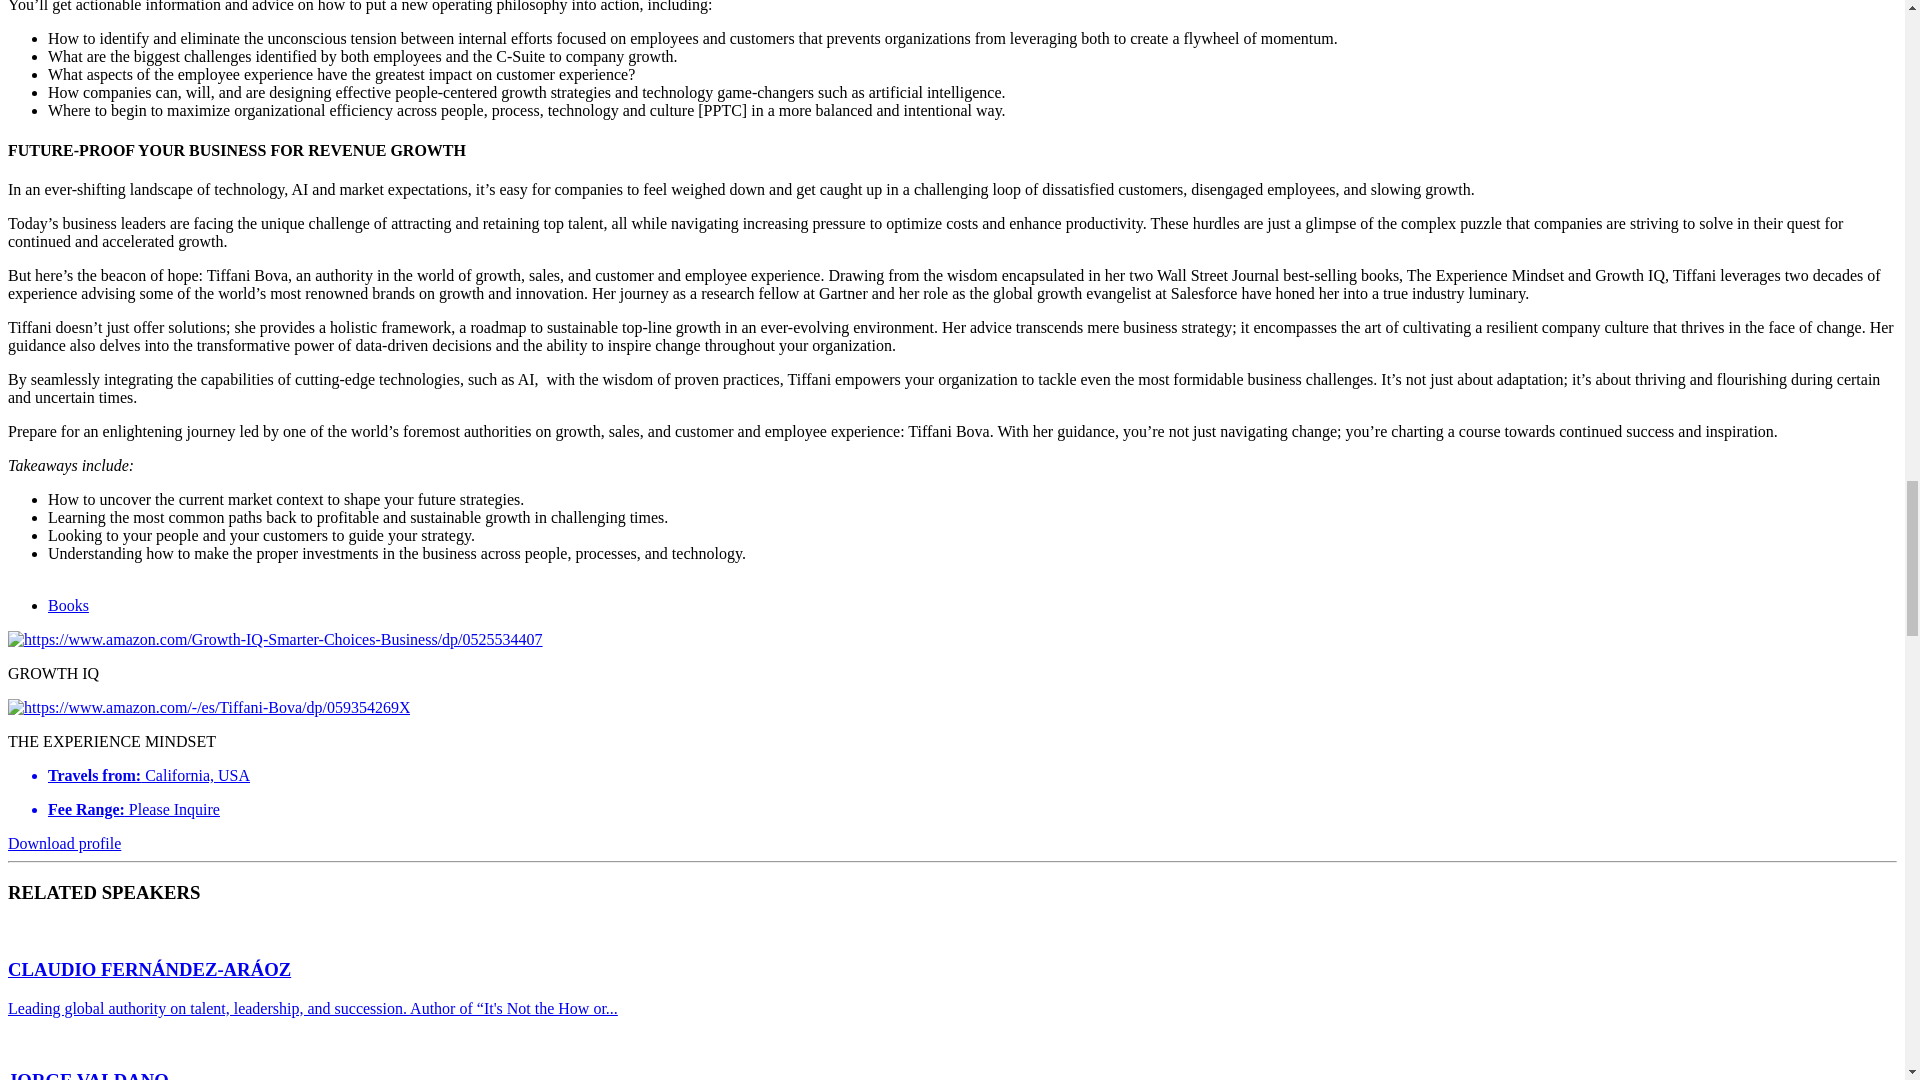 This screenshot has height=1080, width=1920. Describe the element at coordinates (208, 708) in the screenshot. I see `The Experience Mindset` at that location.